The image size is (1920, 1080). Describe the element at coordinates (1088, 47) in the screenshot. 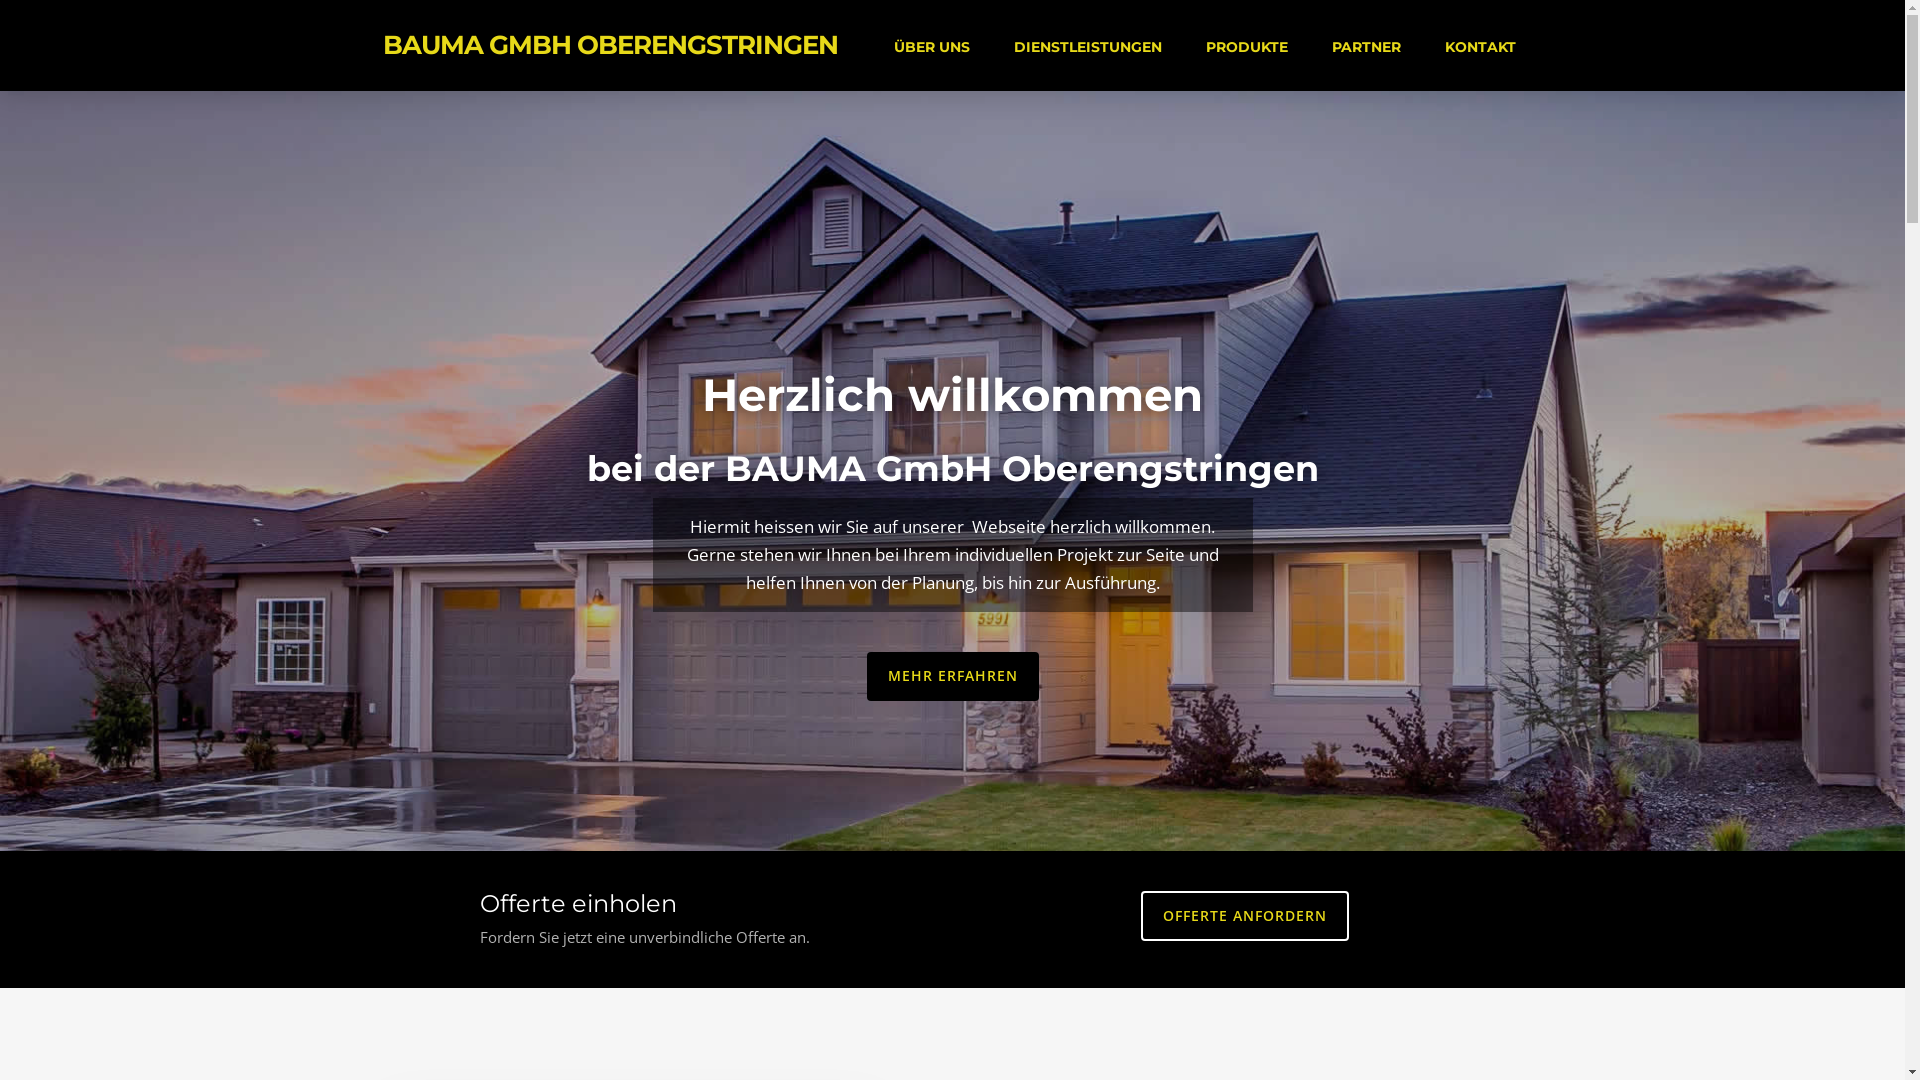

I see `DIENSTLEISTUNGEN` at that location.